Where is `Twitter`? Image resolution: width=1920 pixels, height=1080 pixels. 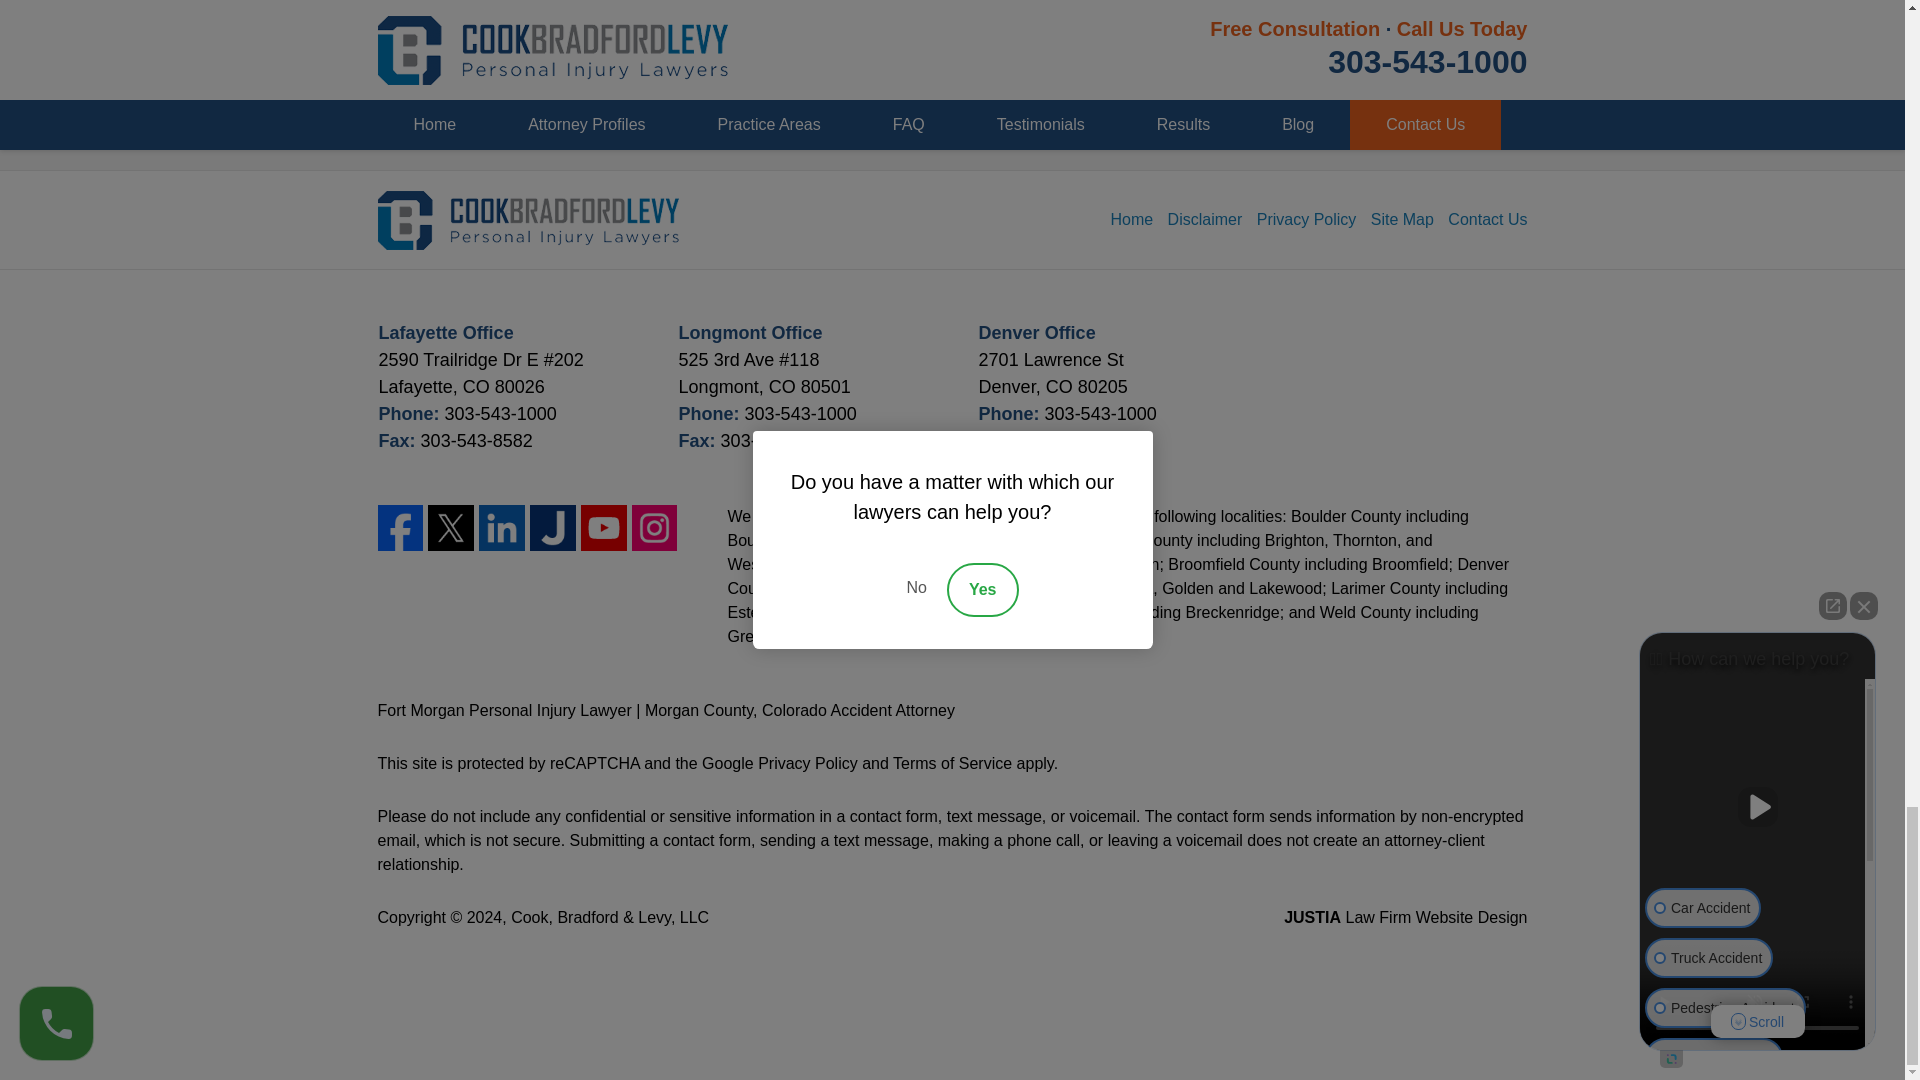
Twitter is located at coordinates (451, 528).